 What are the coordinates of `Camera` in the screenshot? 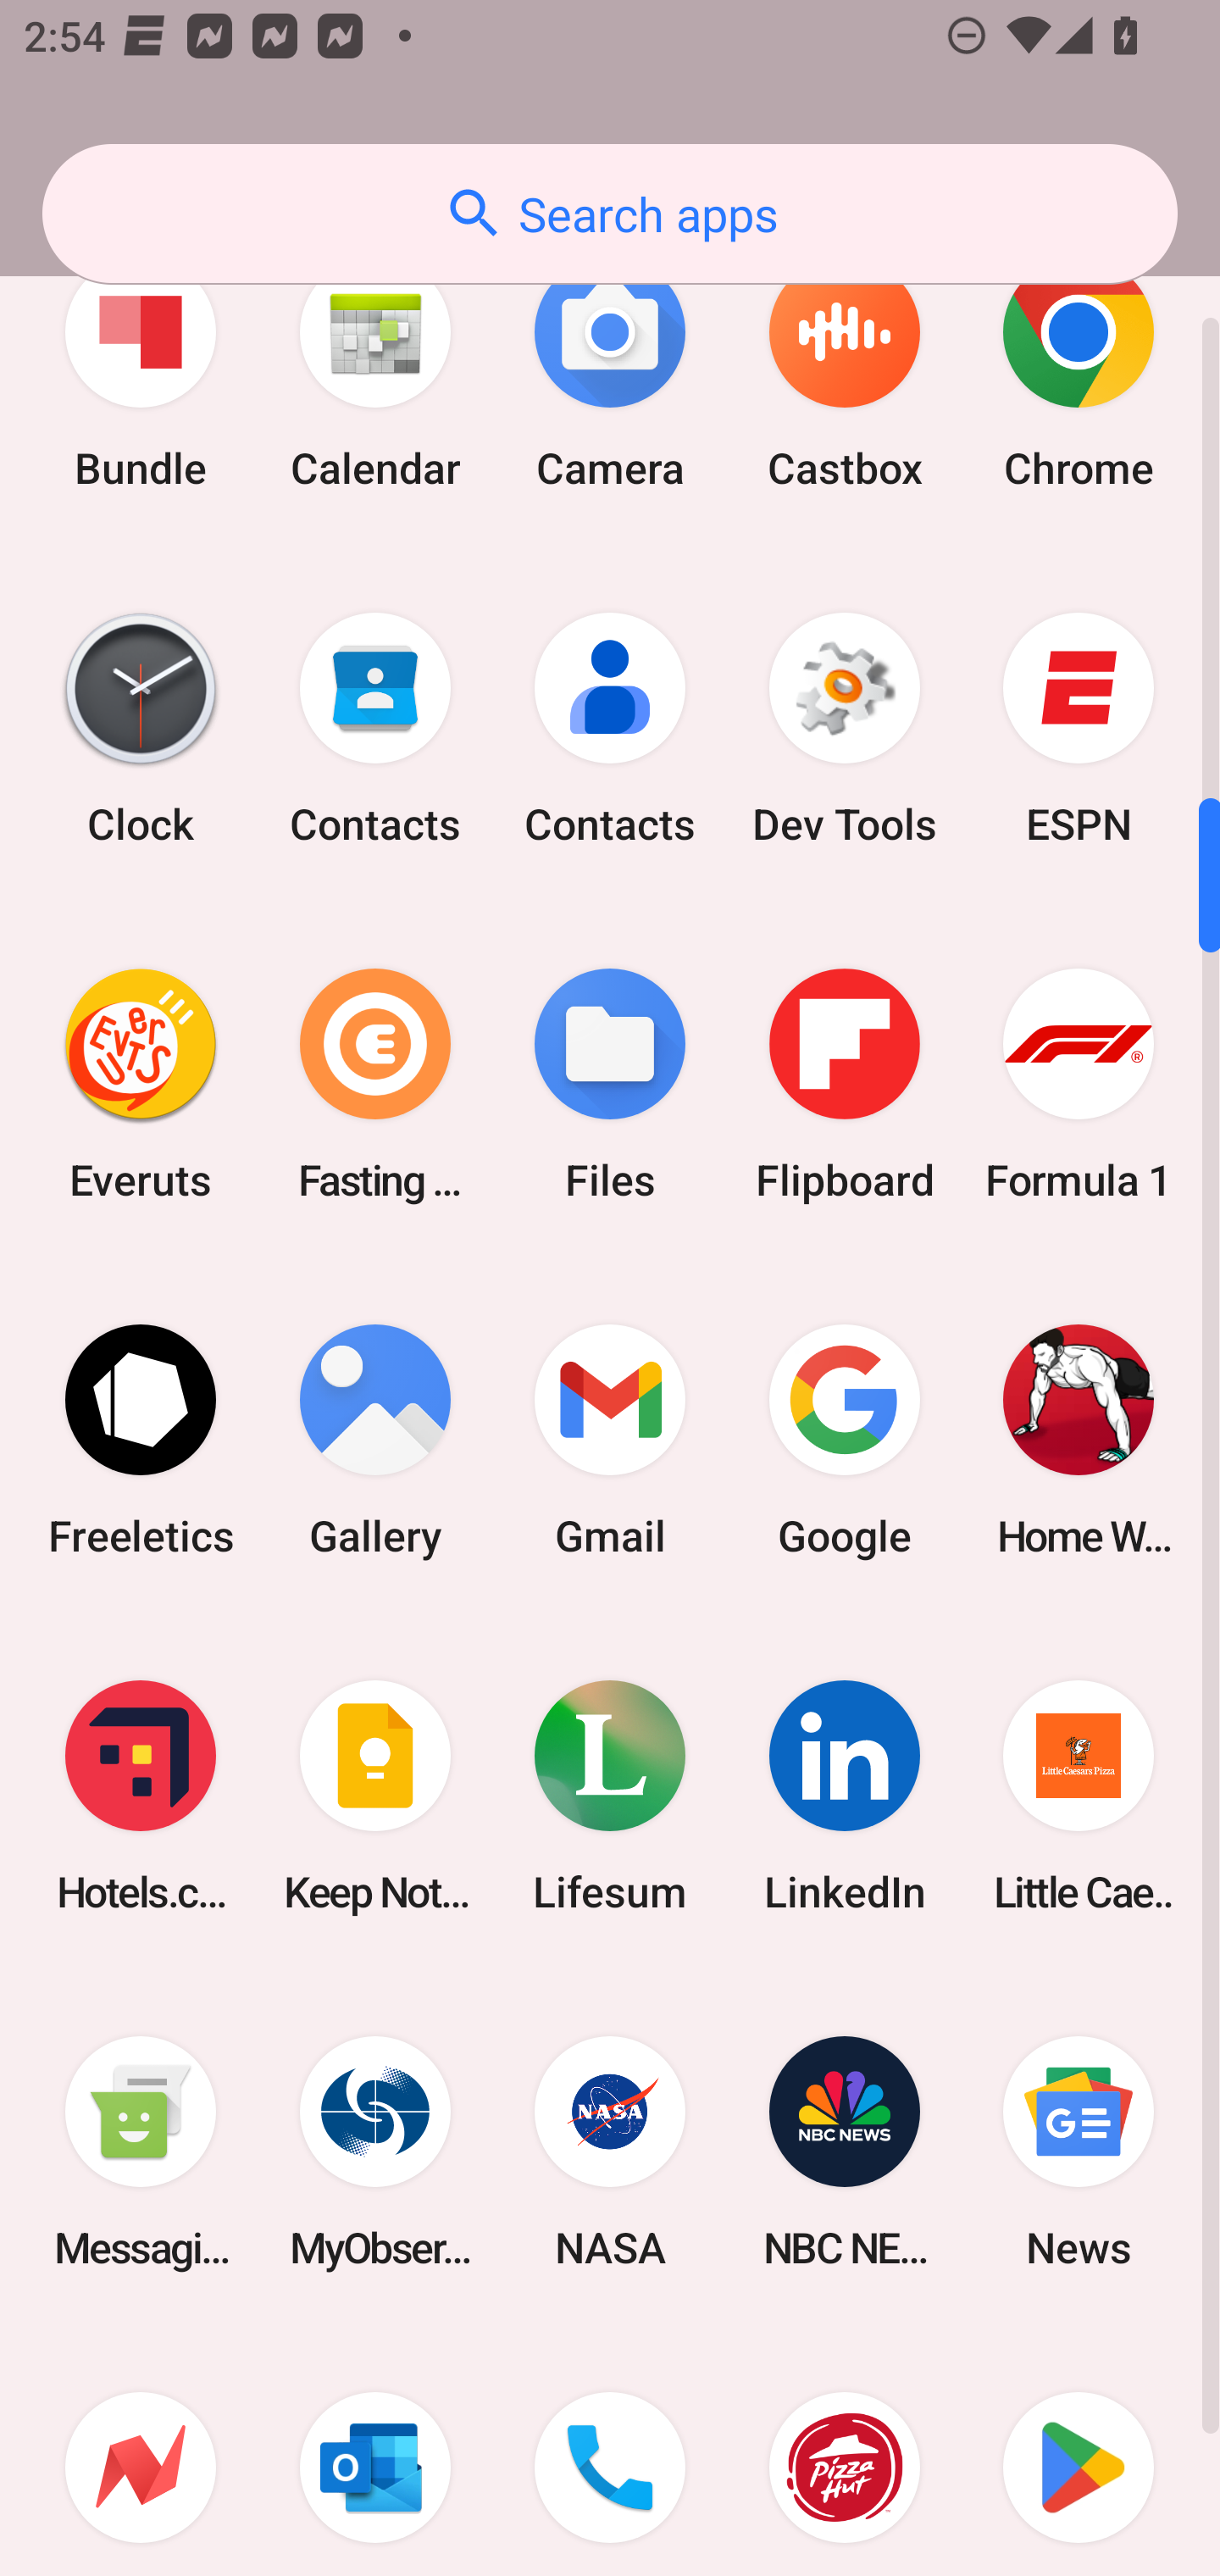 It's located at (610, 373).